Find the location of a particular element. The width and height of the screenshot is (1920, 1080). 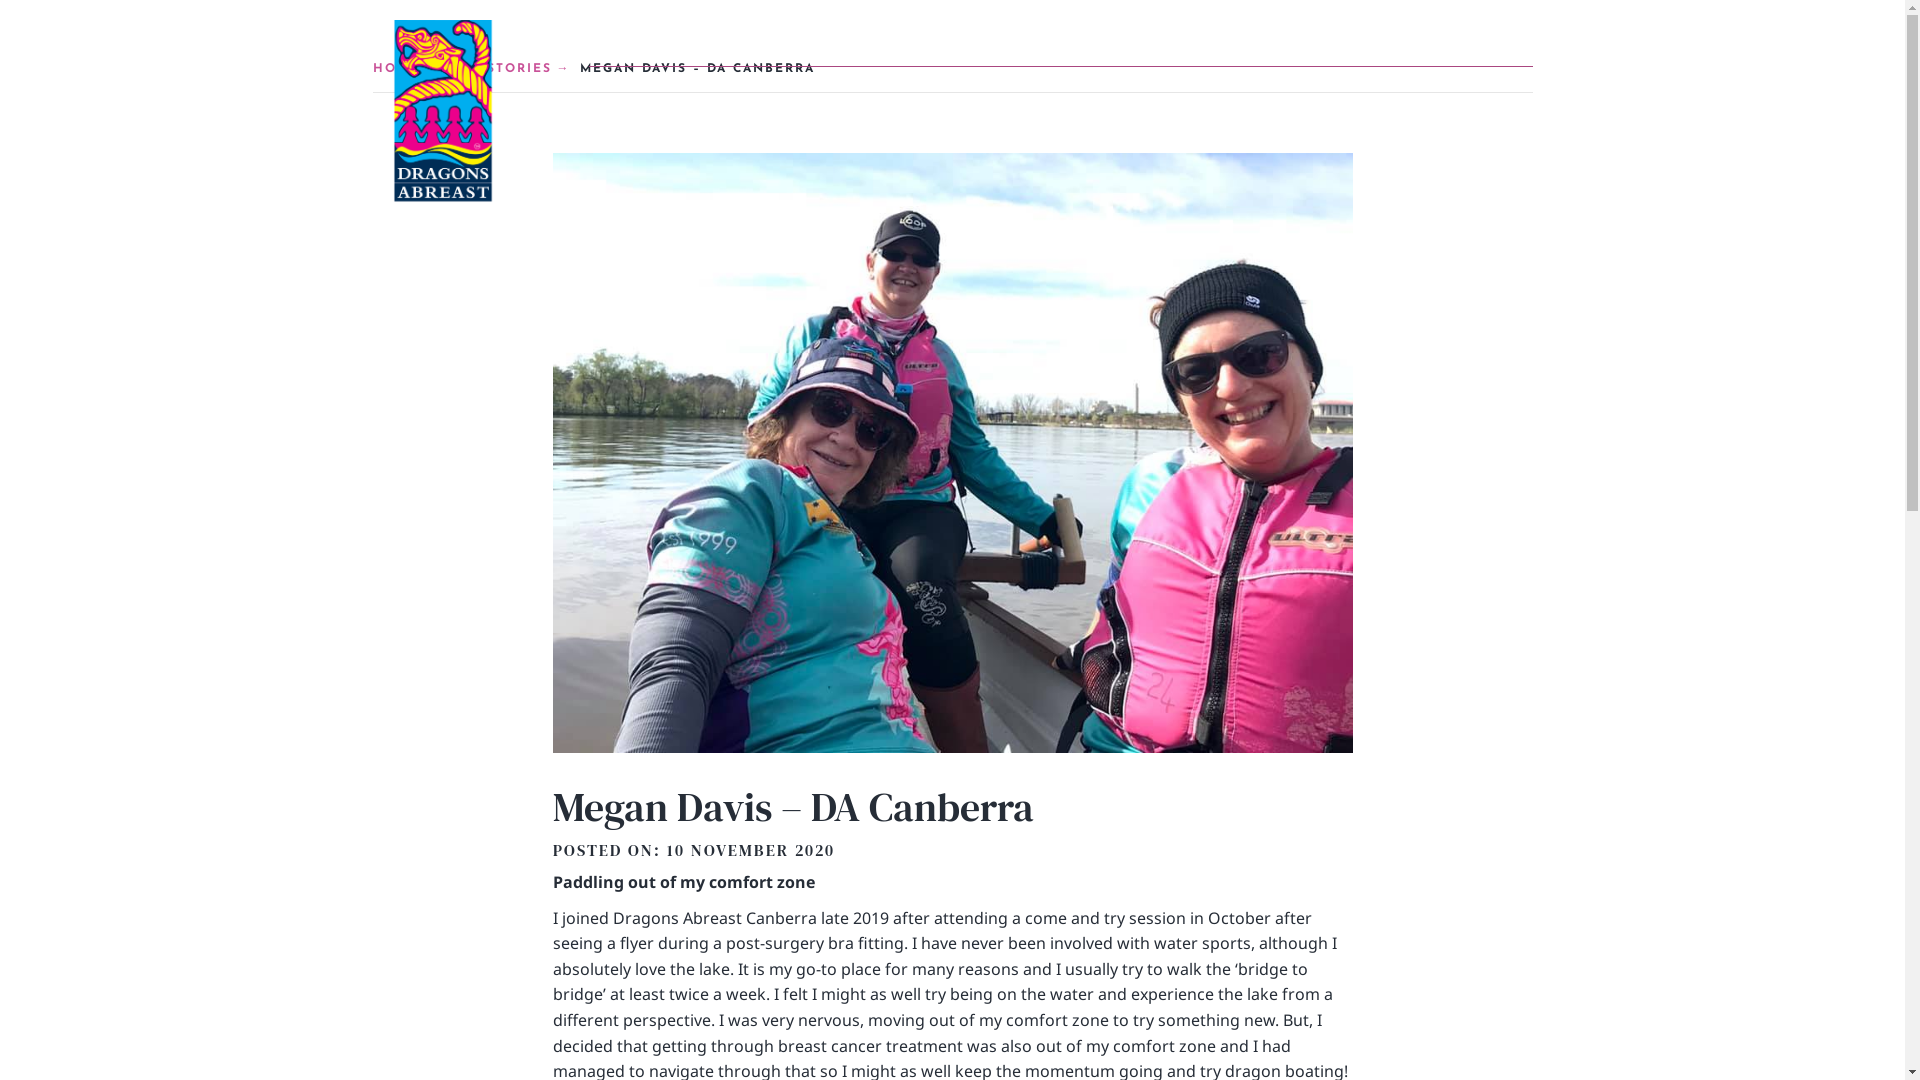

Group Locations is located at coordinates (1222, 42).